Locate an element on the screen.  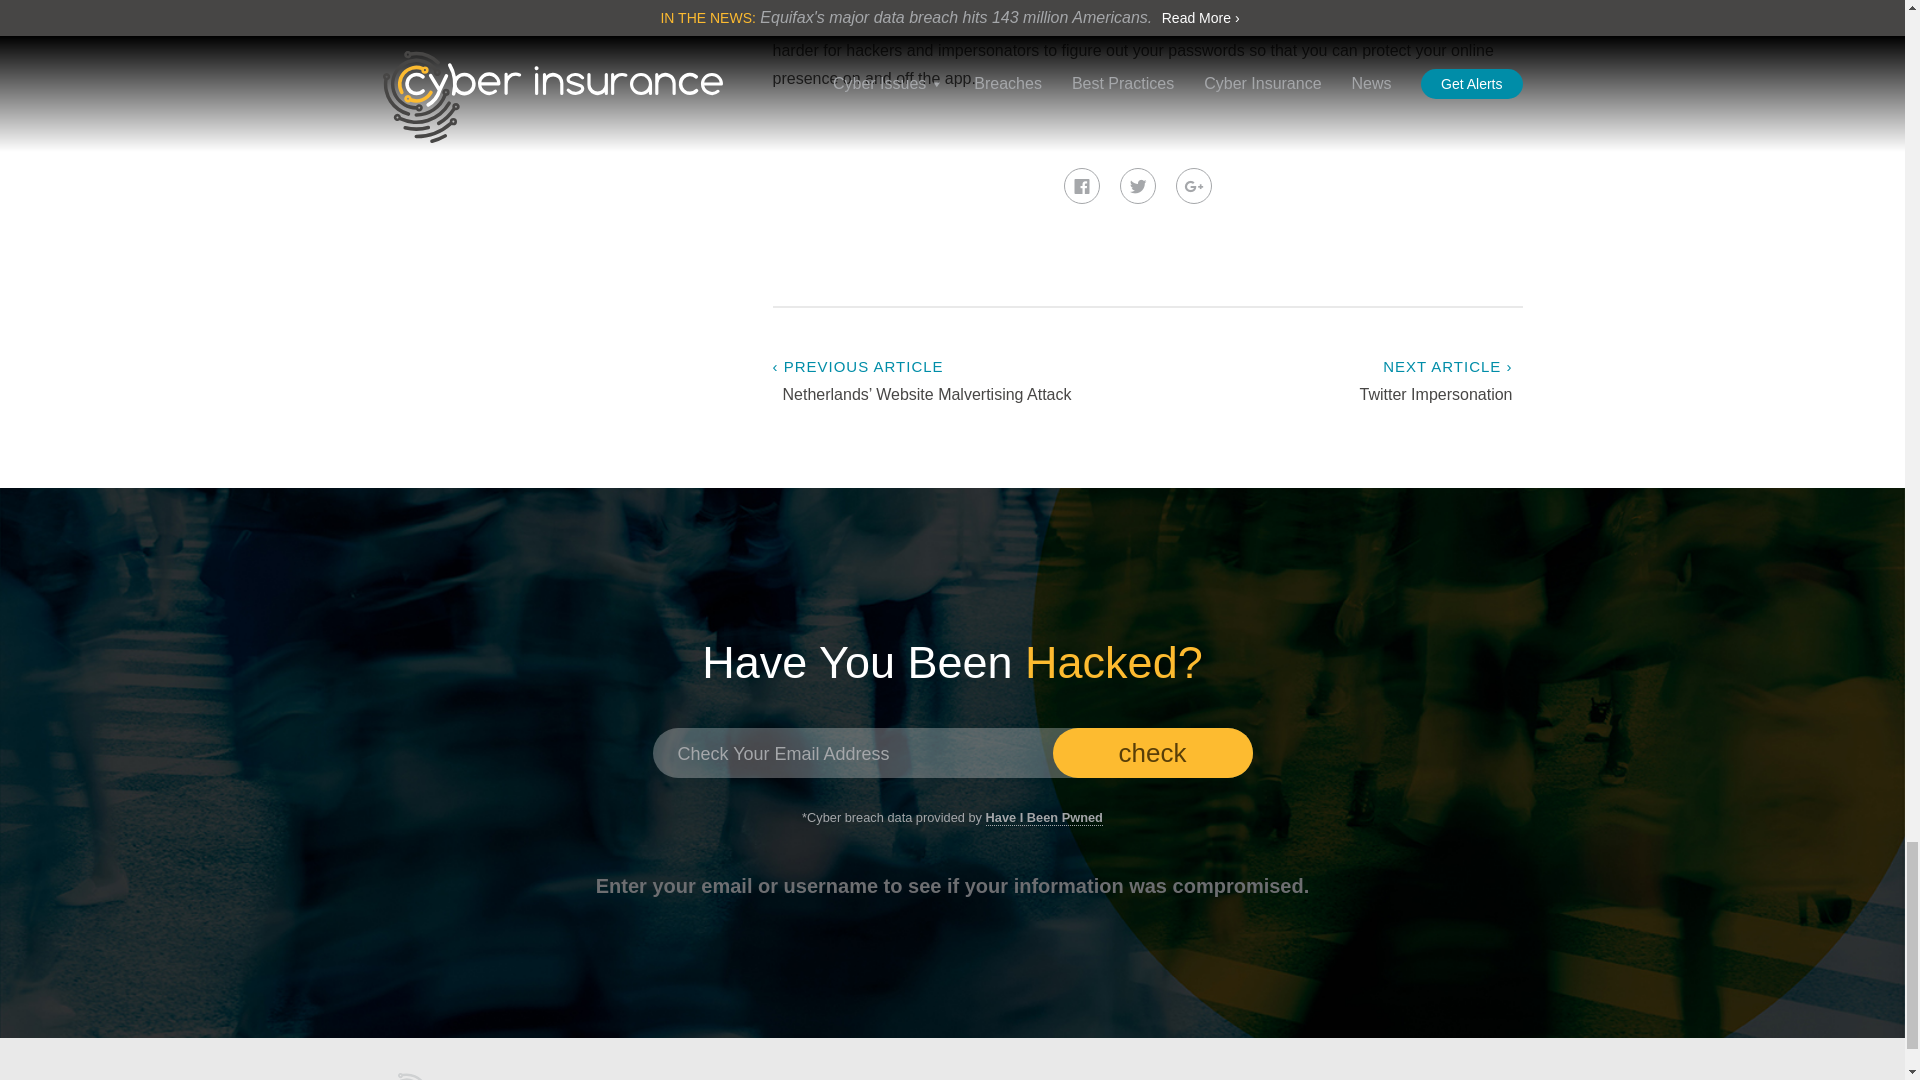
check is located at coordinates (1152, 752).